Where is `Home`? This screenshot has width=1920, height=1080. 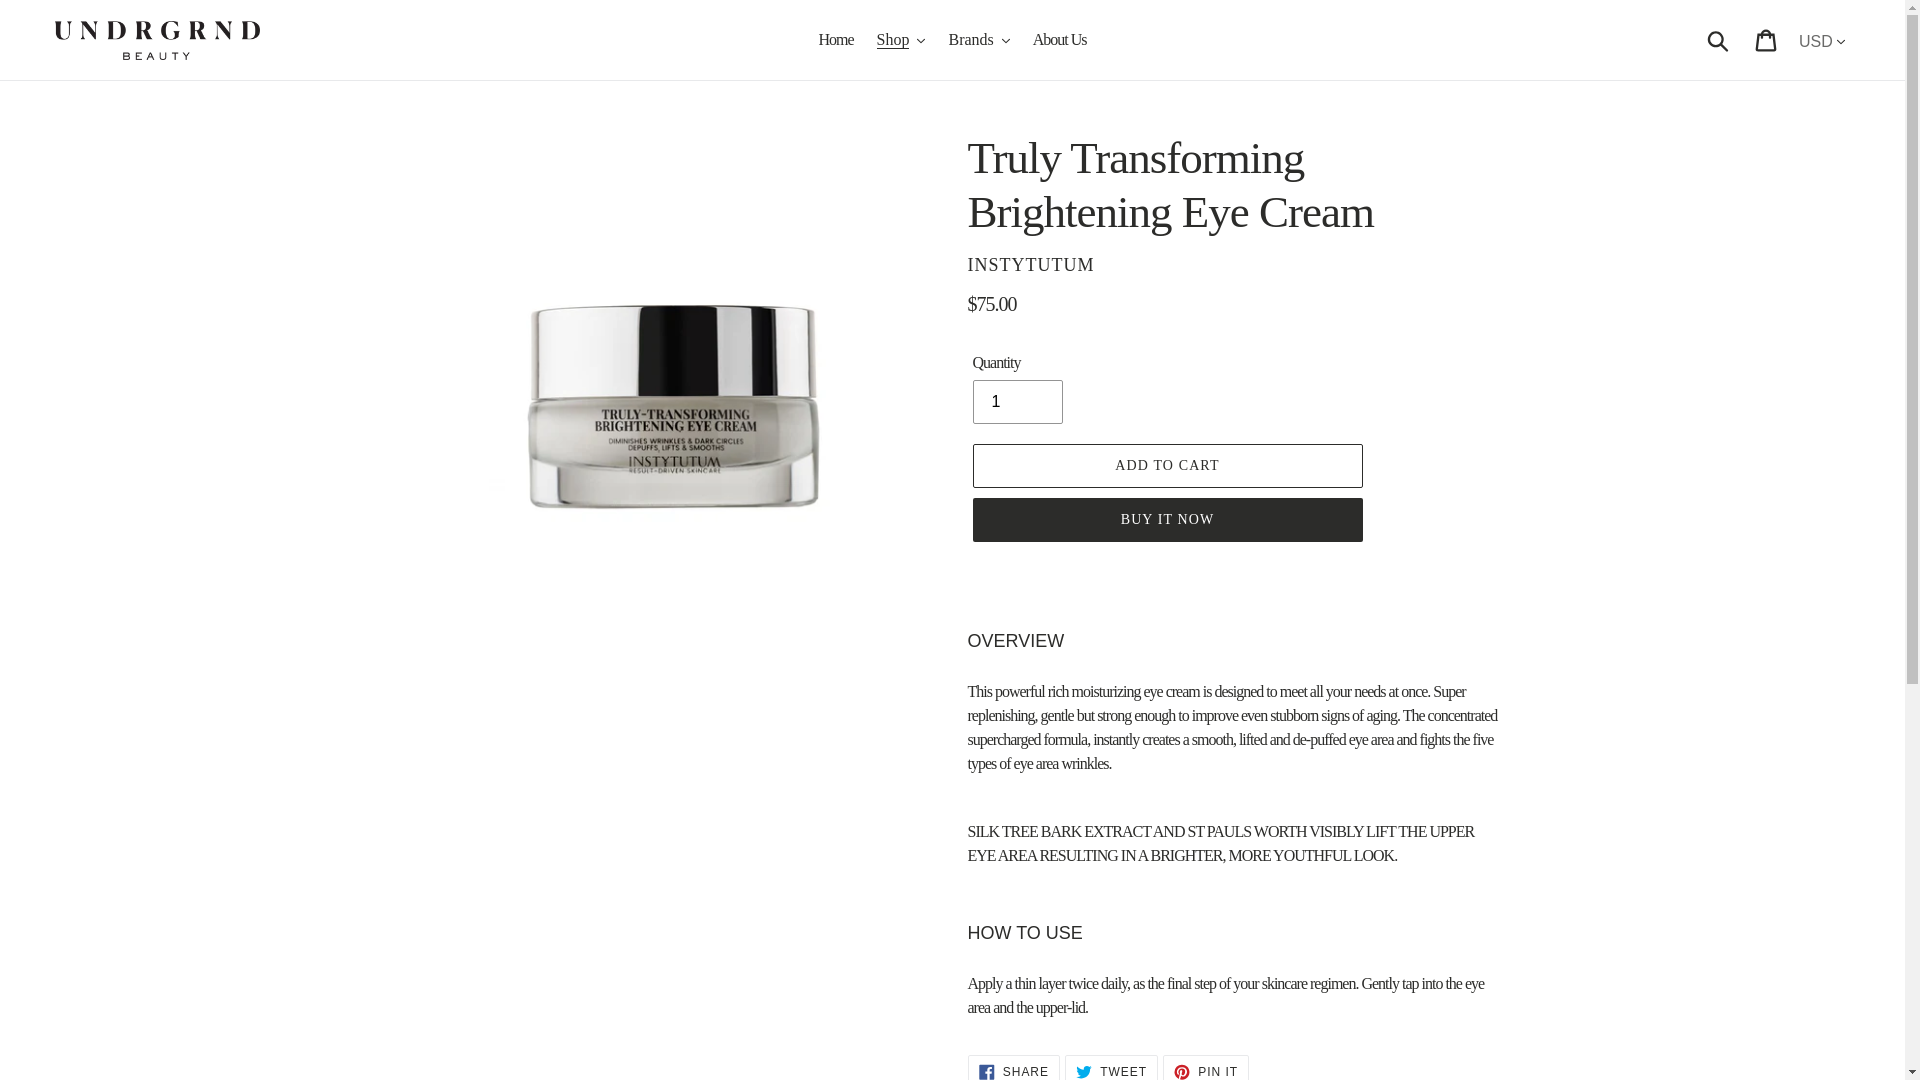
Home is located at coordinates (835, 40).